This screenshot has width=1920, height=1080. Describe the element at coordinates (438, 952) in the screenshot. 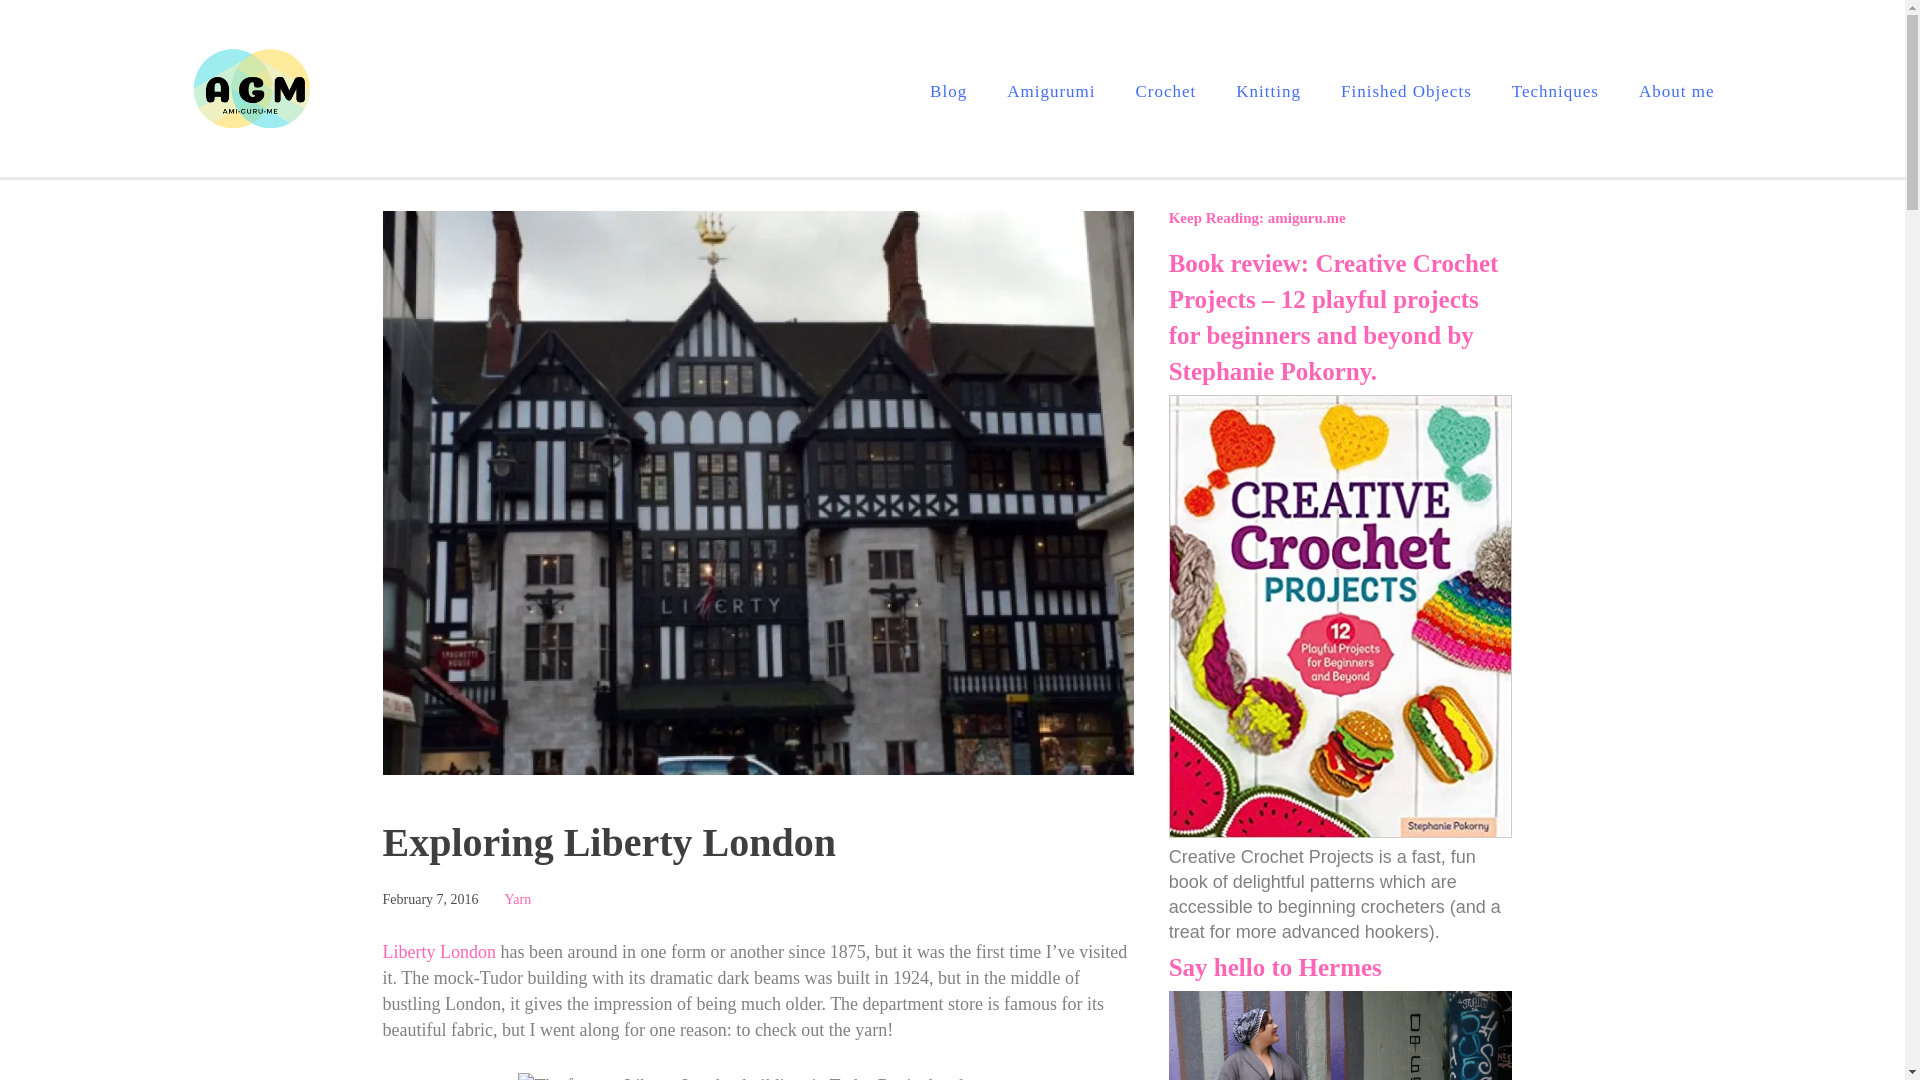

I see `Liberty London` at that location.